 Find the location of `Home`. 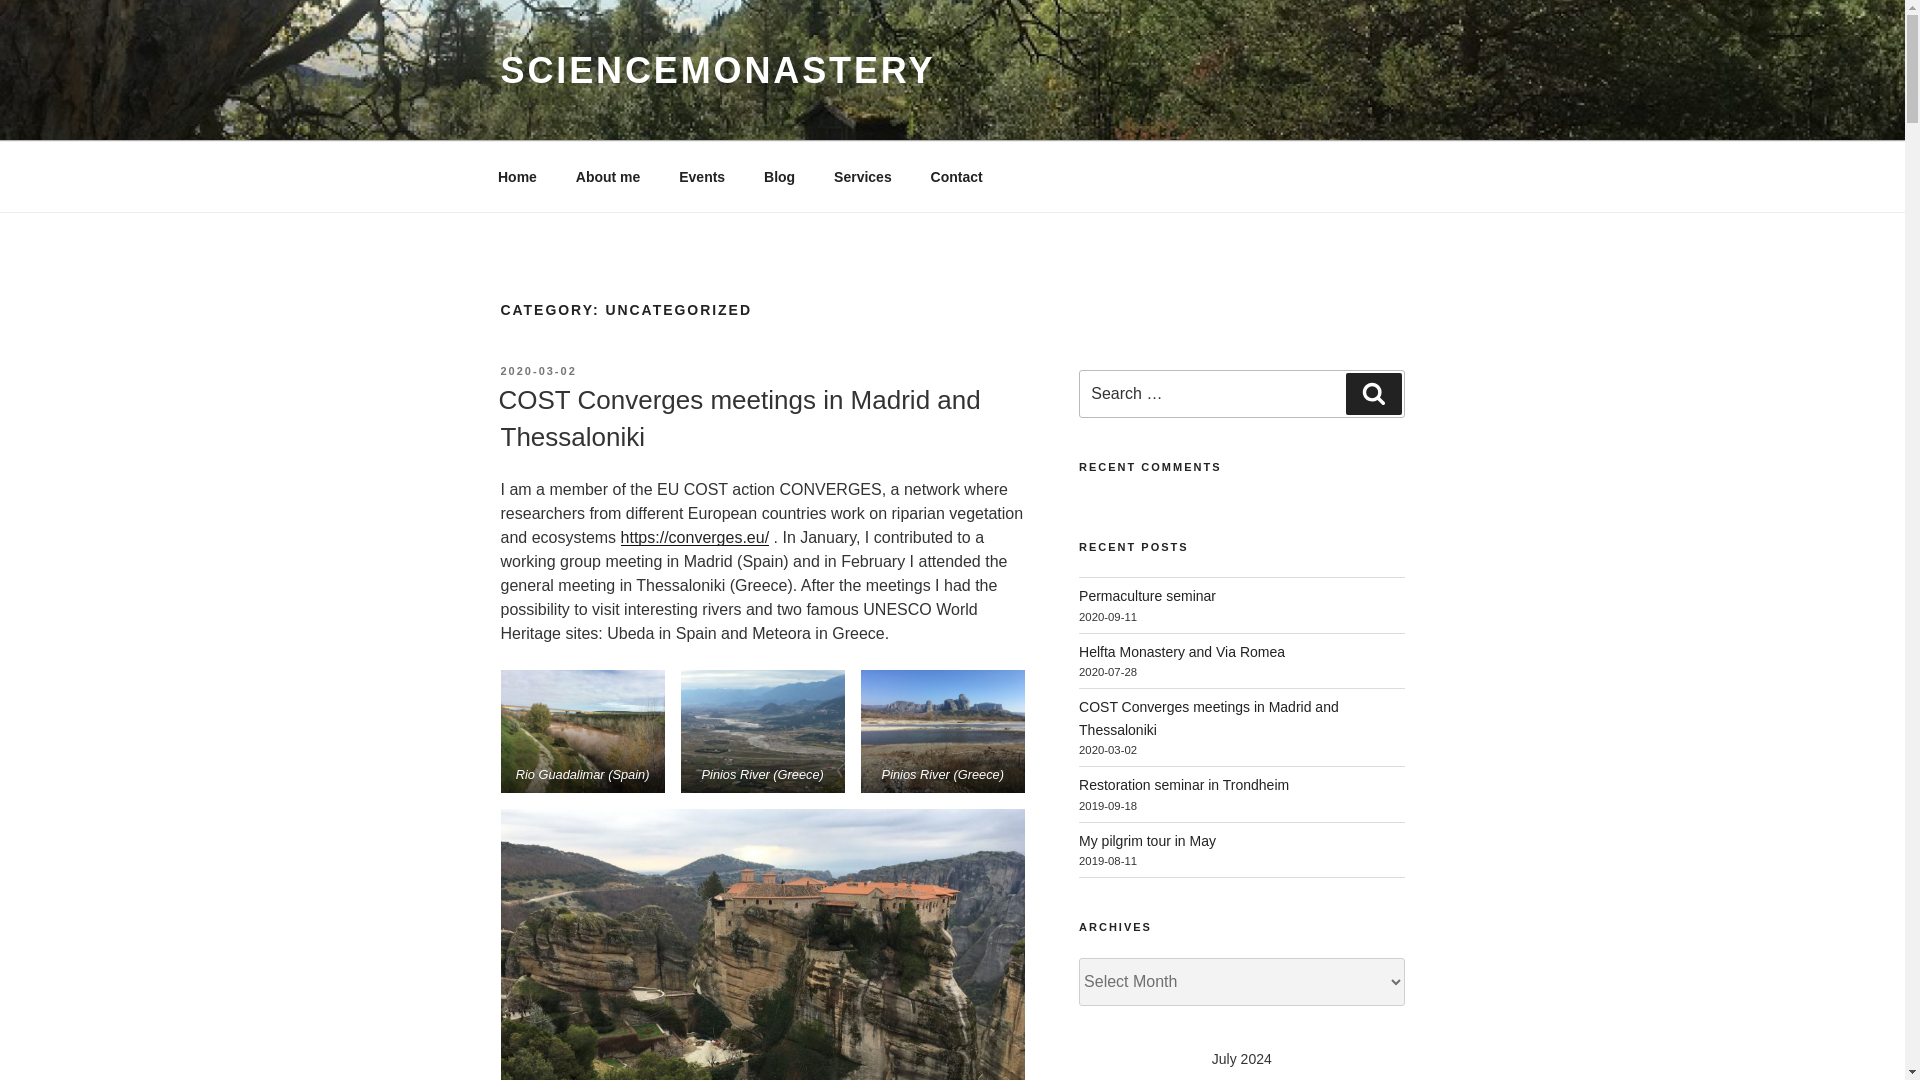

Home is located at coordinates (517, 176).